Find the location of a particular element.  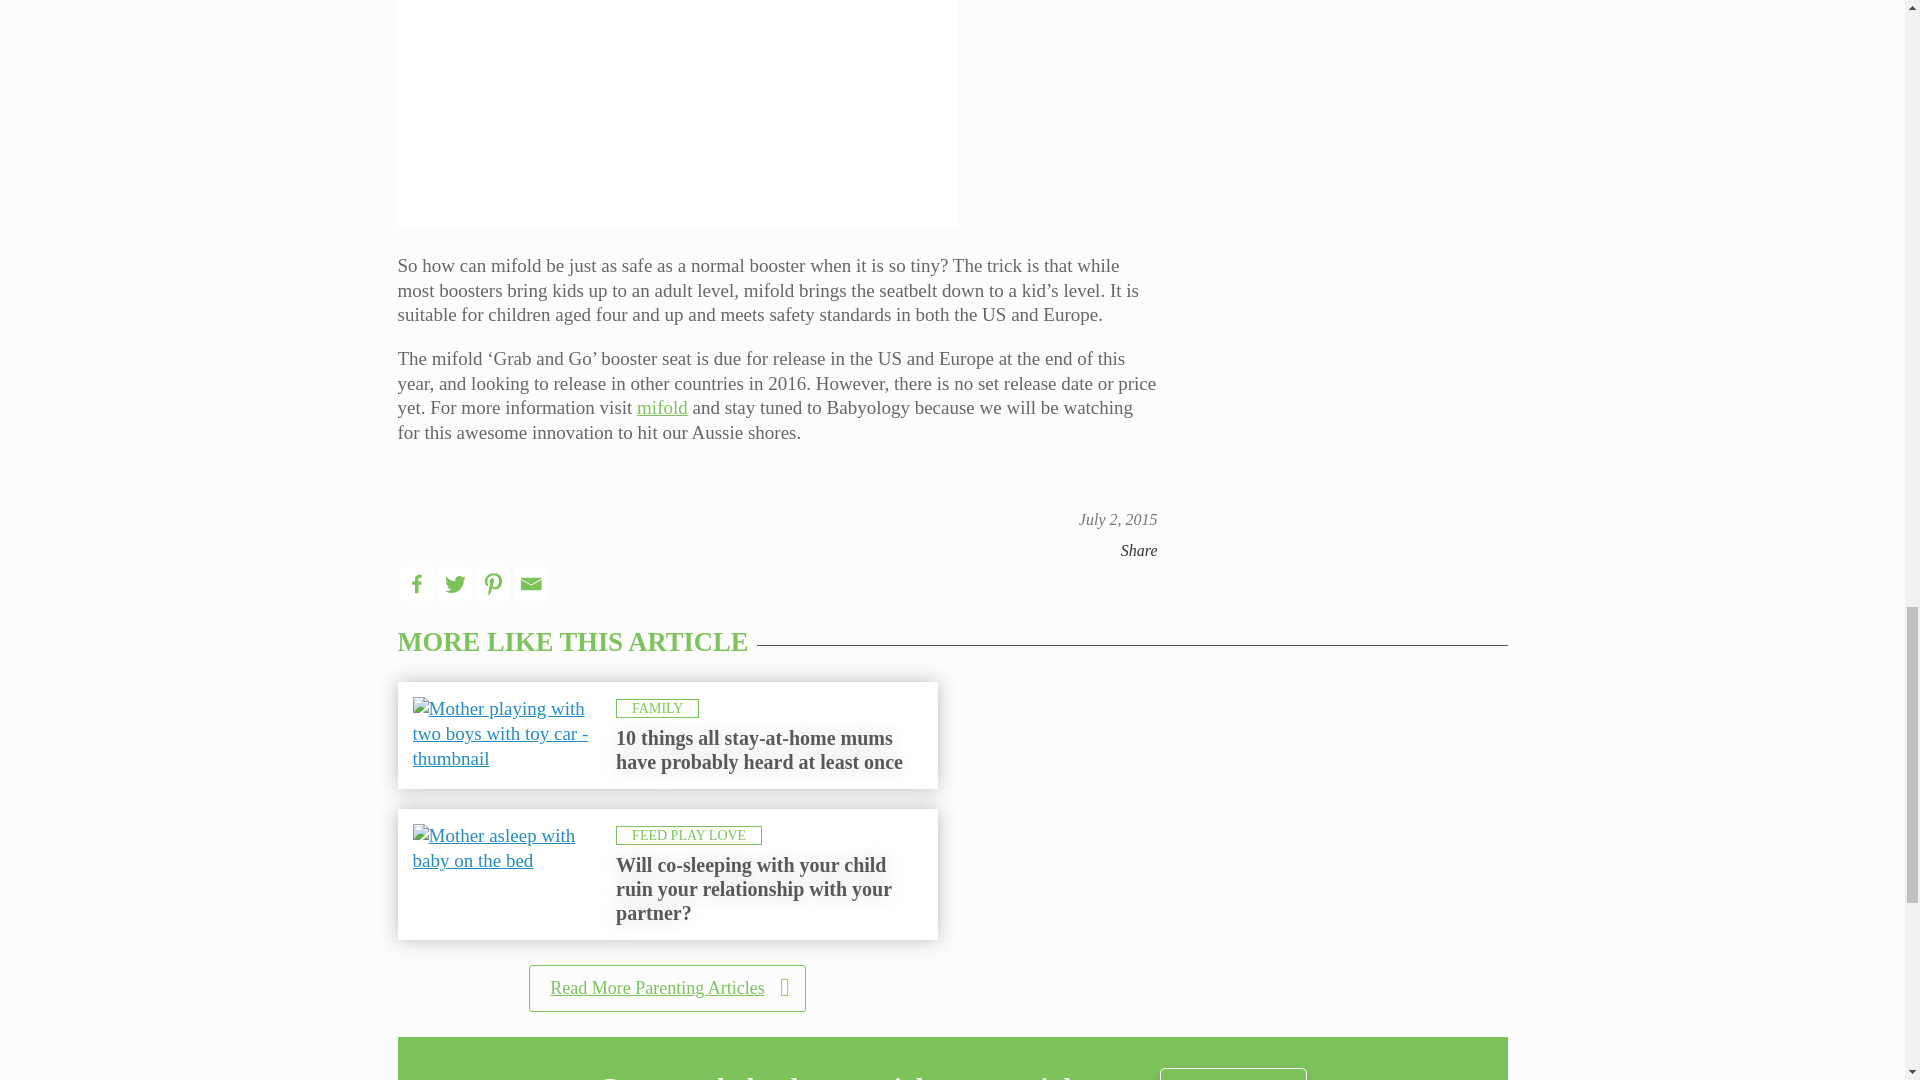

Twitter is located at coordinates (454, 584).